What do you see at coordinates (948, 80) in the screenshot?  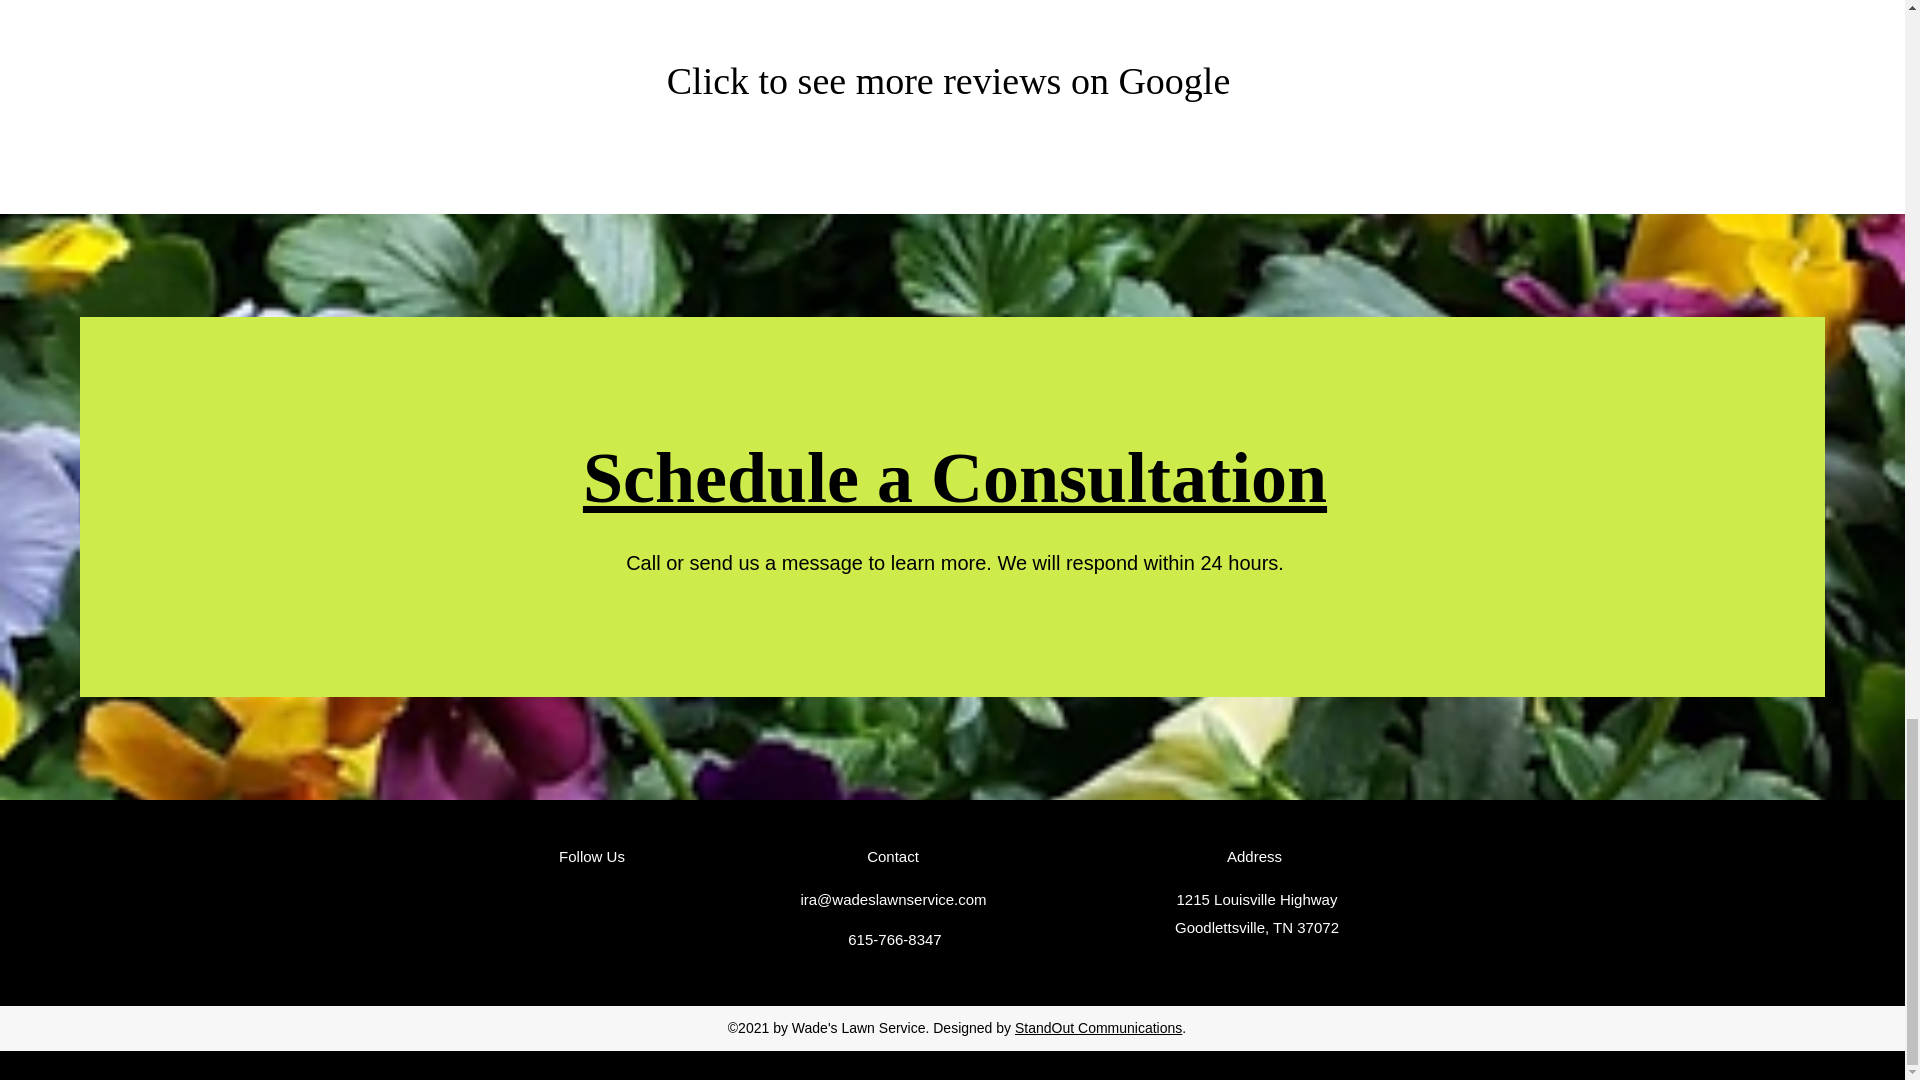 I see `Click to see more reviews on Google` at bounding box center [948, 80].